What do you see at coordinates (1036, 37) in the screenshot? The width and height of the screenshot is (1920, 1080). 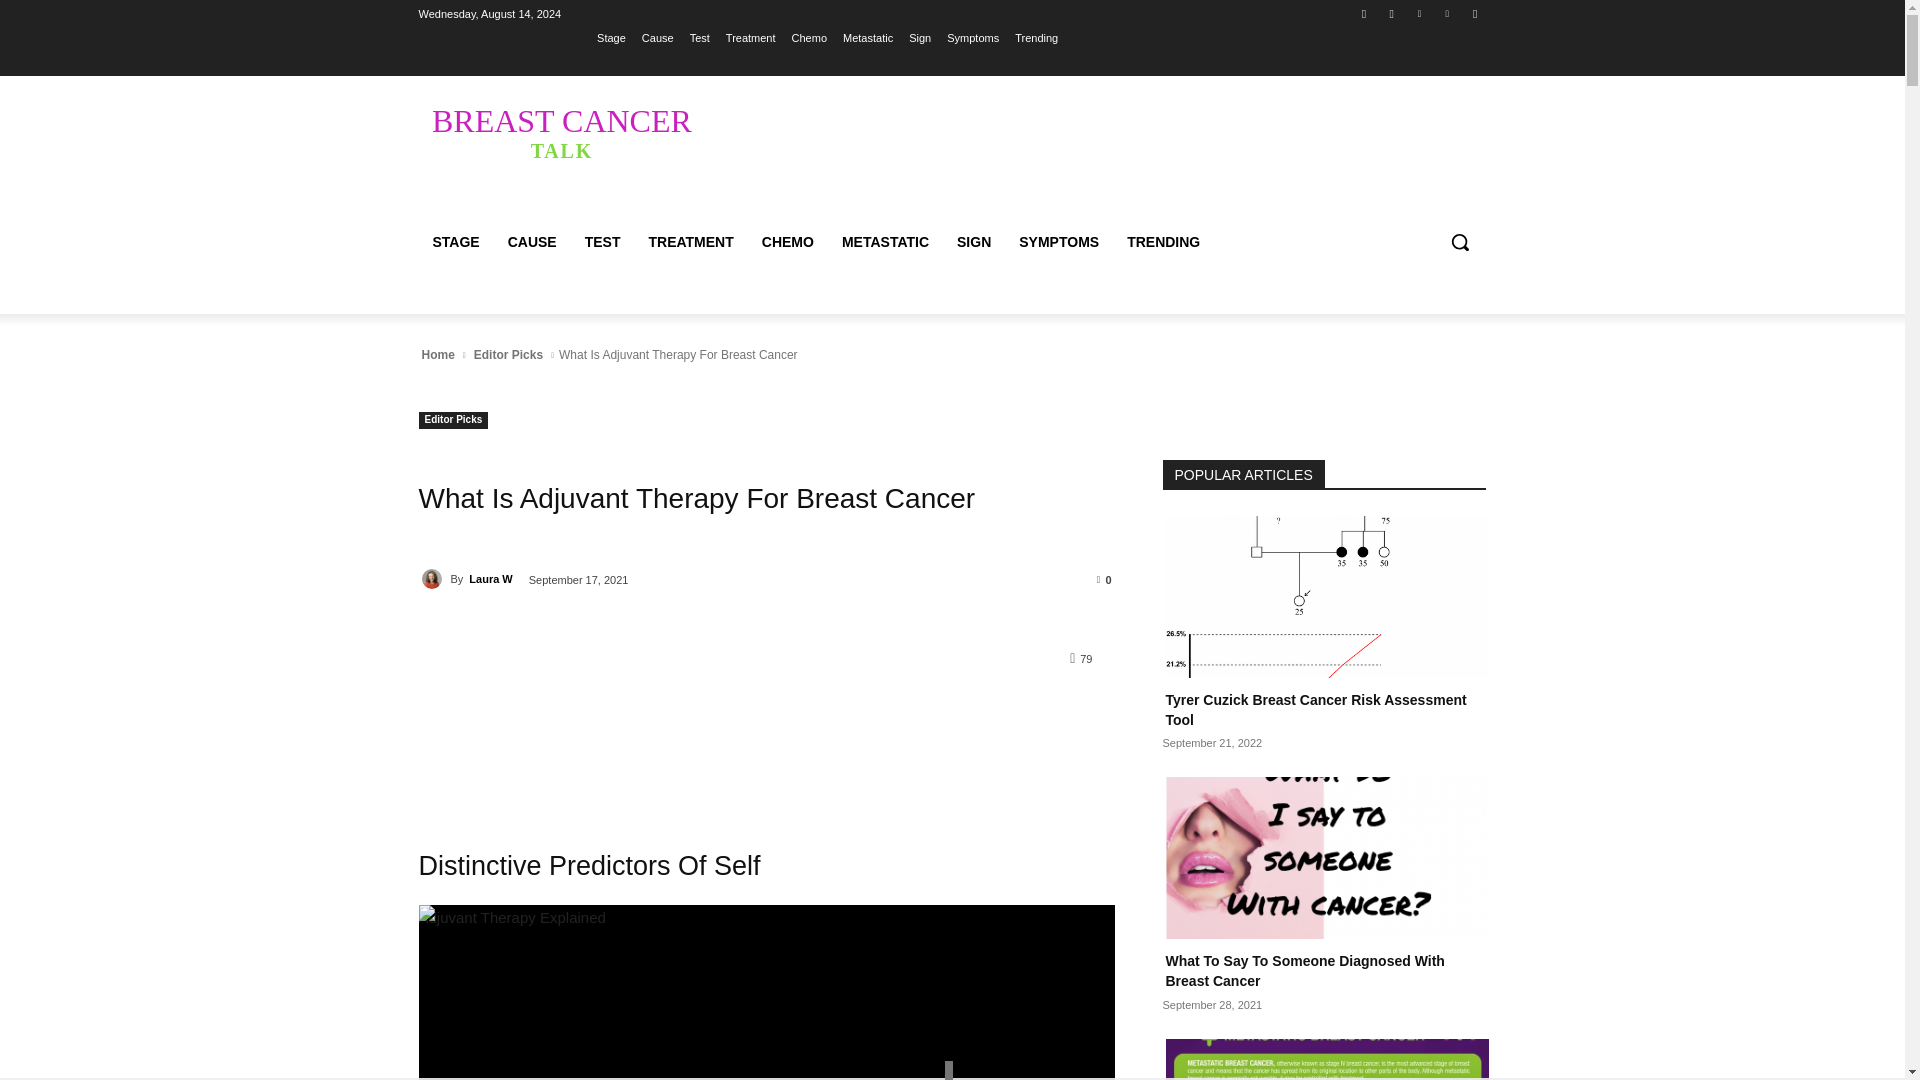 I see `CHEMO` at bounding box center [1036, 37].